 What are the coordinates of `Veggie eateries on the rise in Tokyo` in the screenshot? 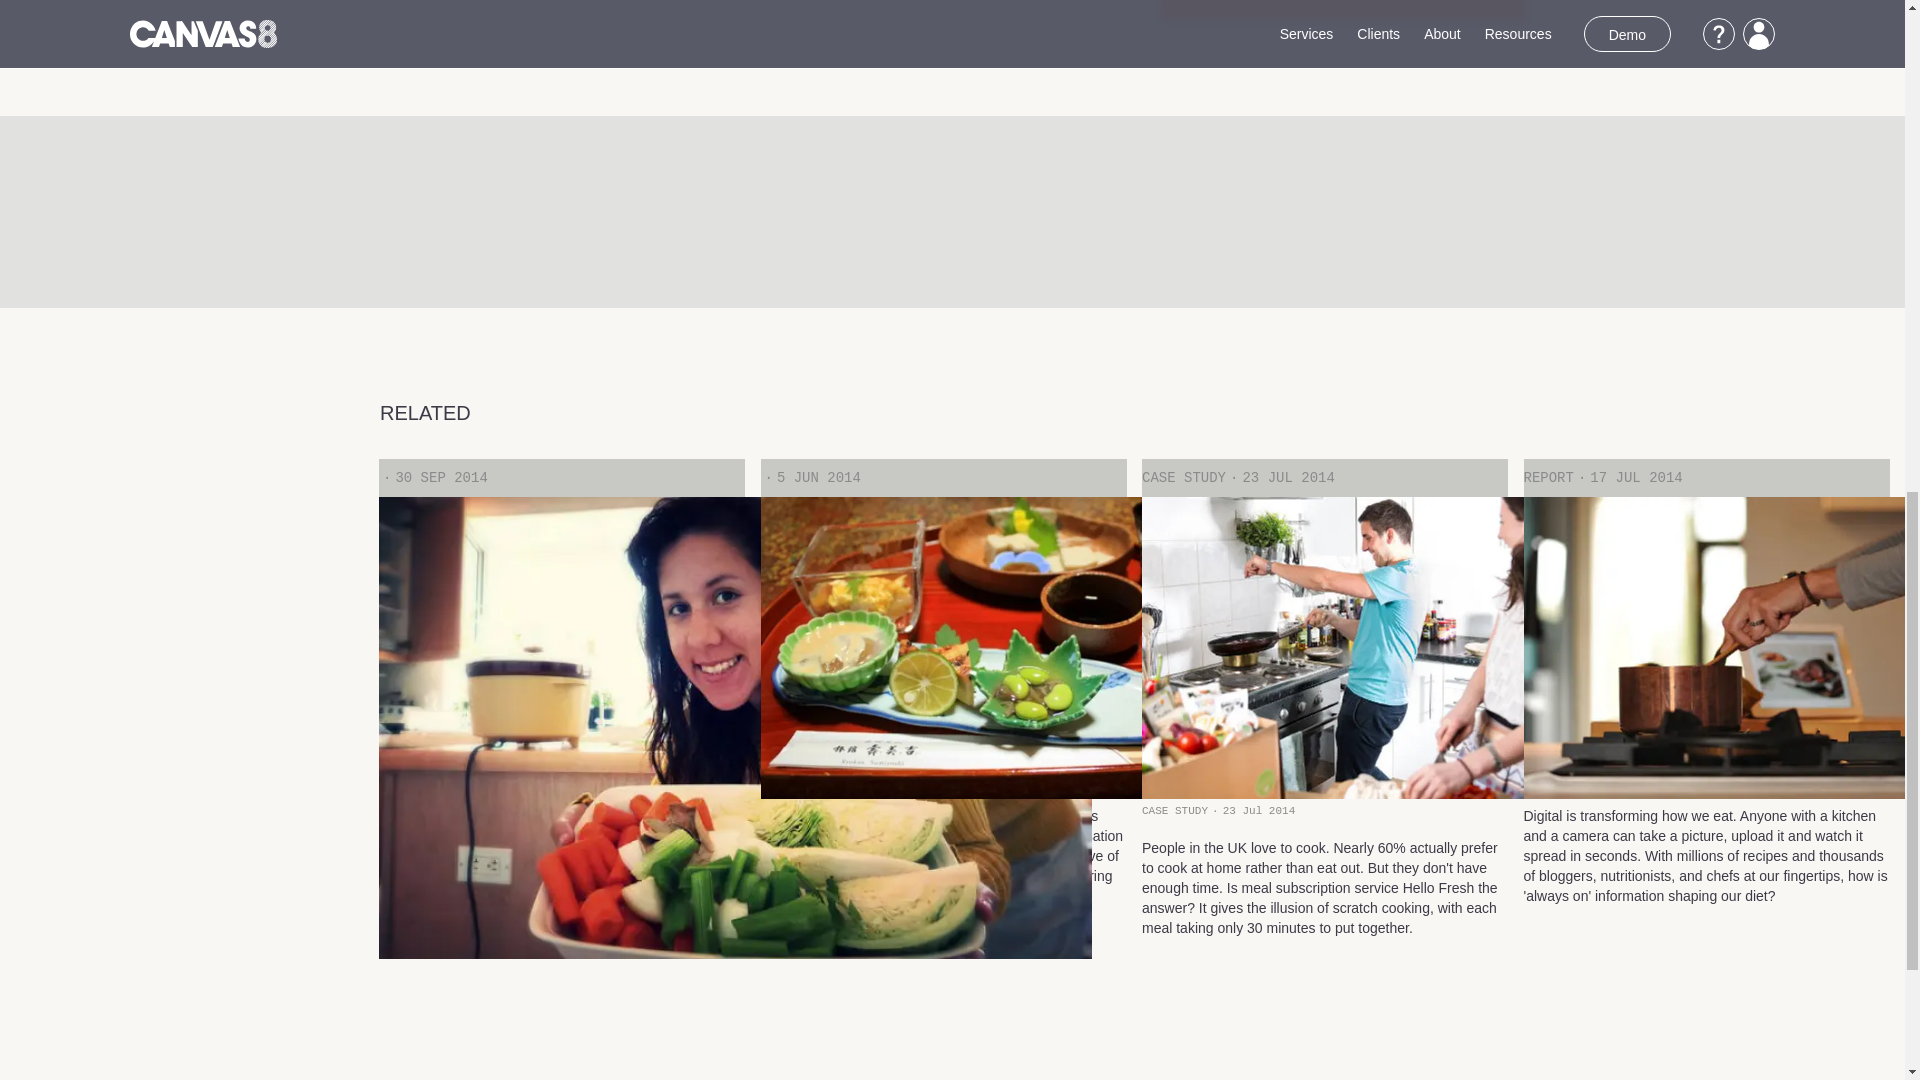 It's located at (942, 740).